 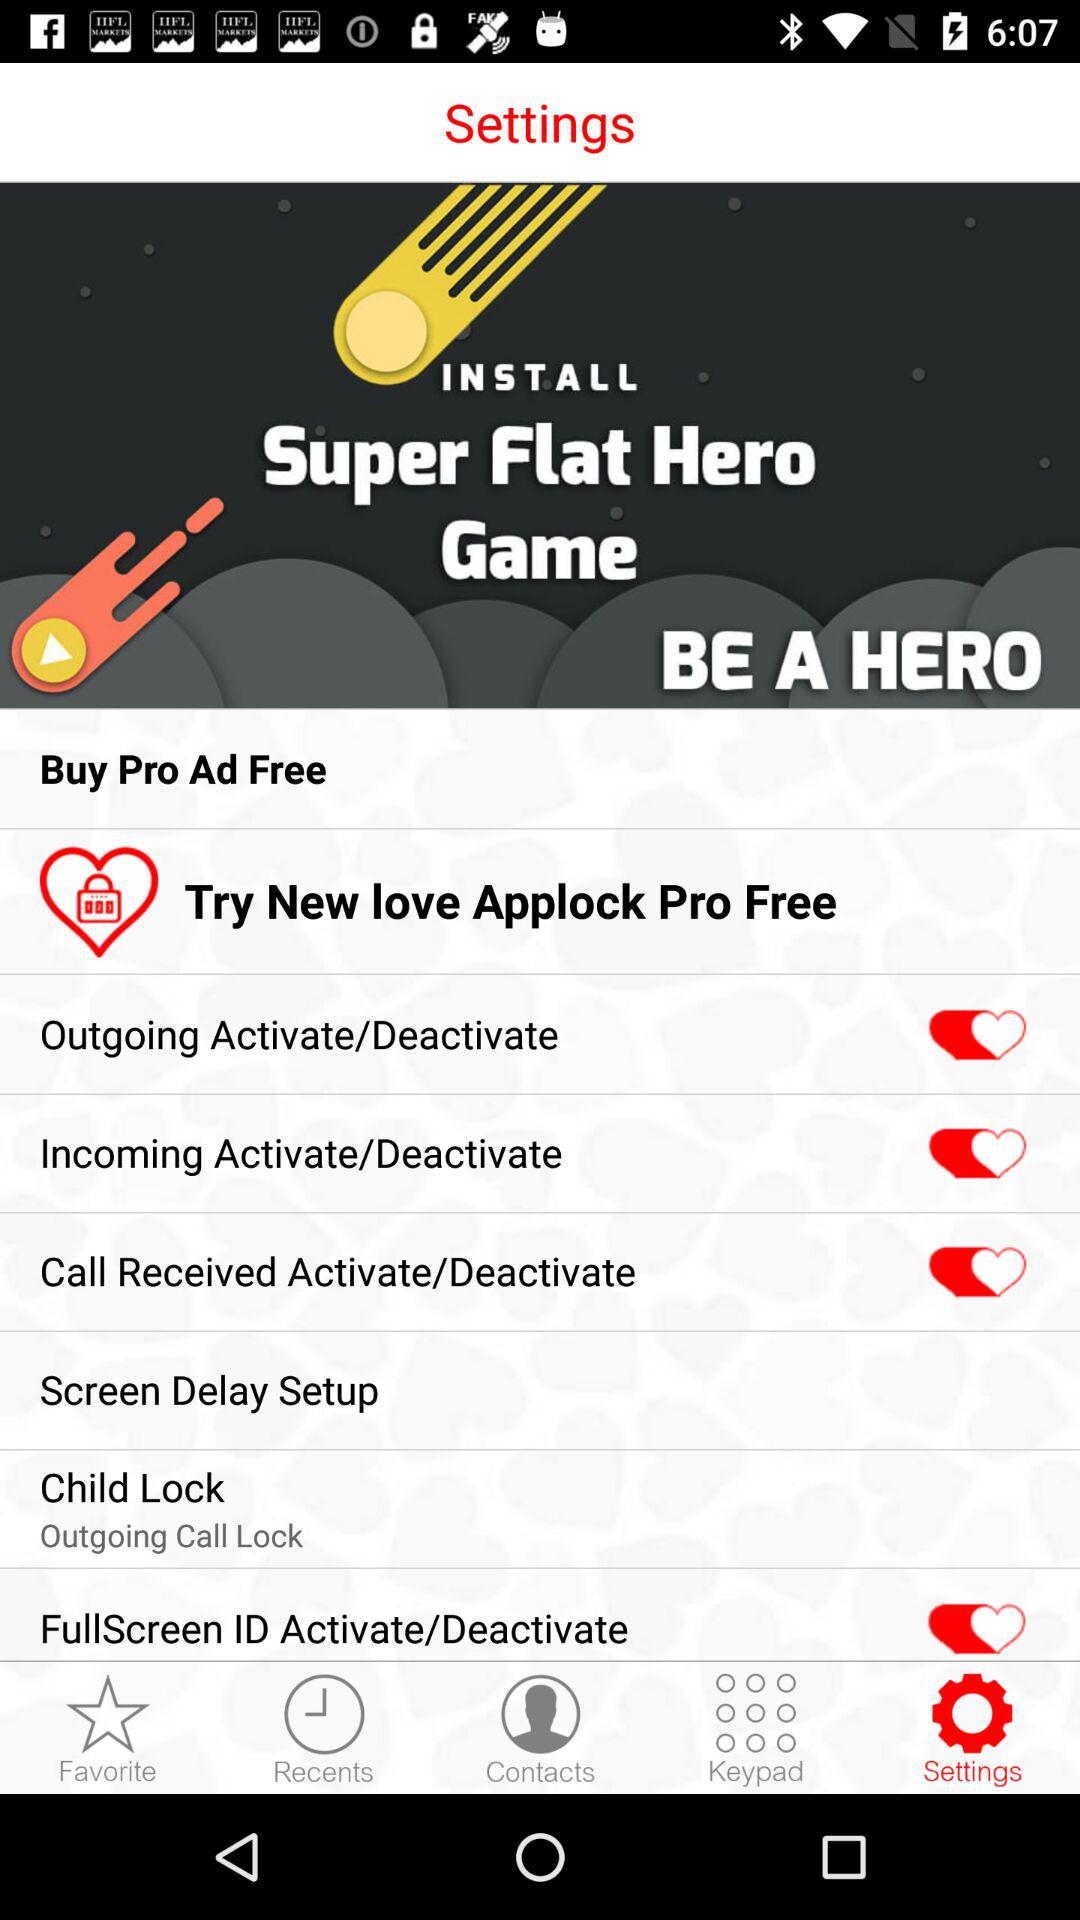 I want to click on tap the icon next to outgoing activate/deactivate icon, so click(x=974, y=1036).